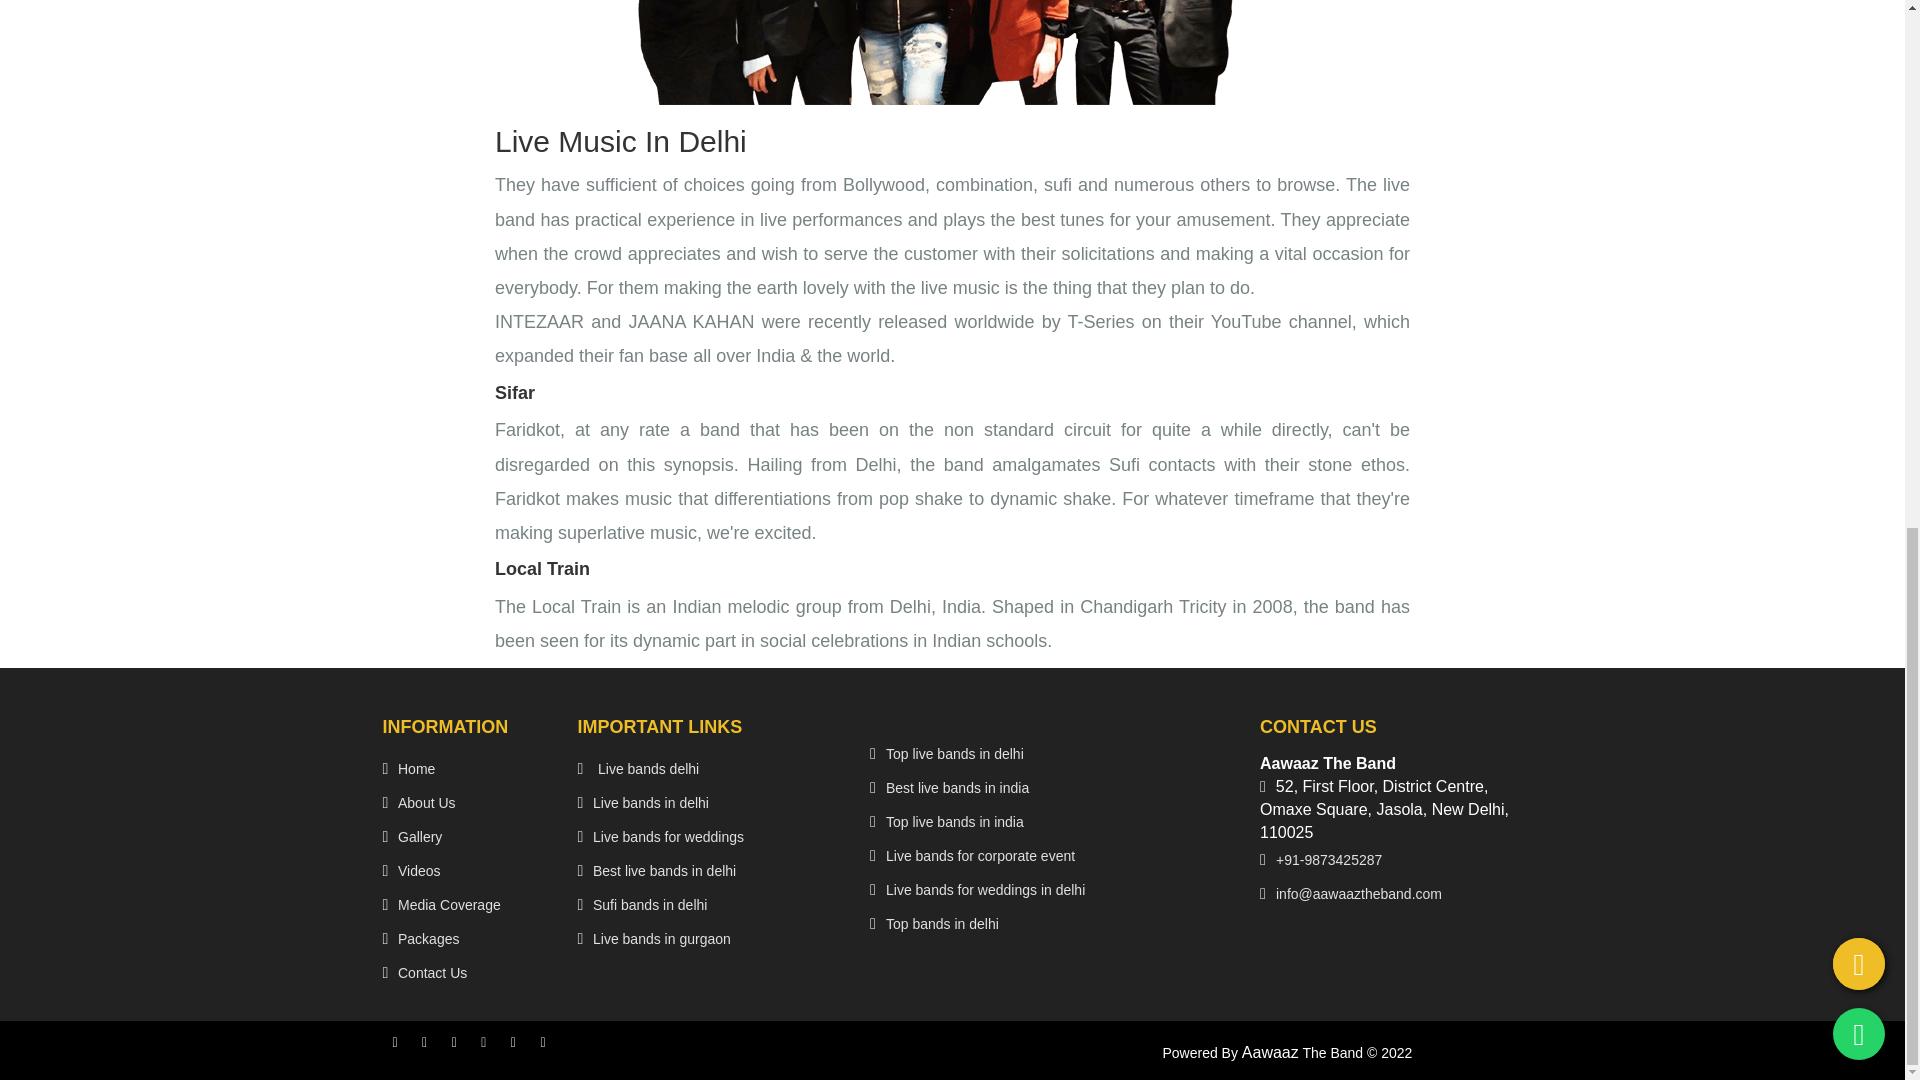 The image size is (1920, 1080). I want to click on Best live bands in india, so click(957, 788).